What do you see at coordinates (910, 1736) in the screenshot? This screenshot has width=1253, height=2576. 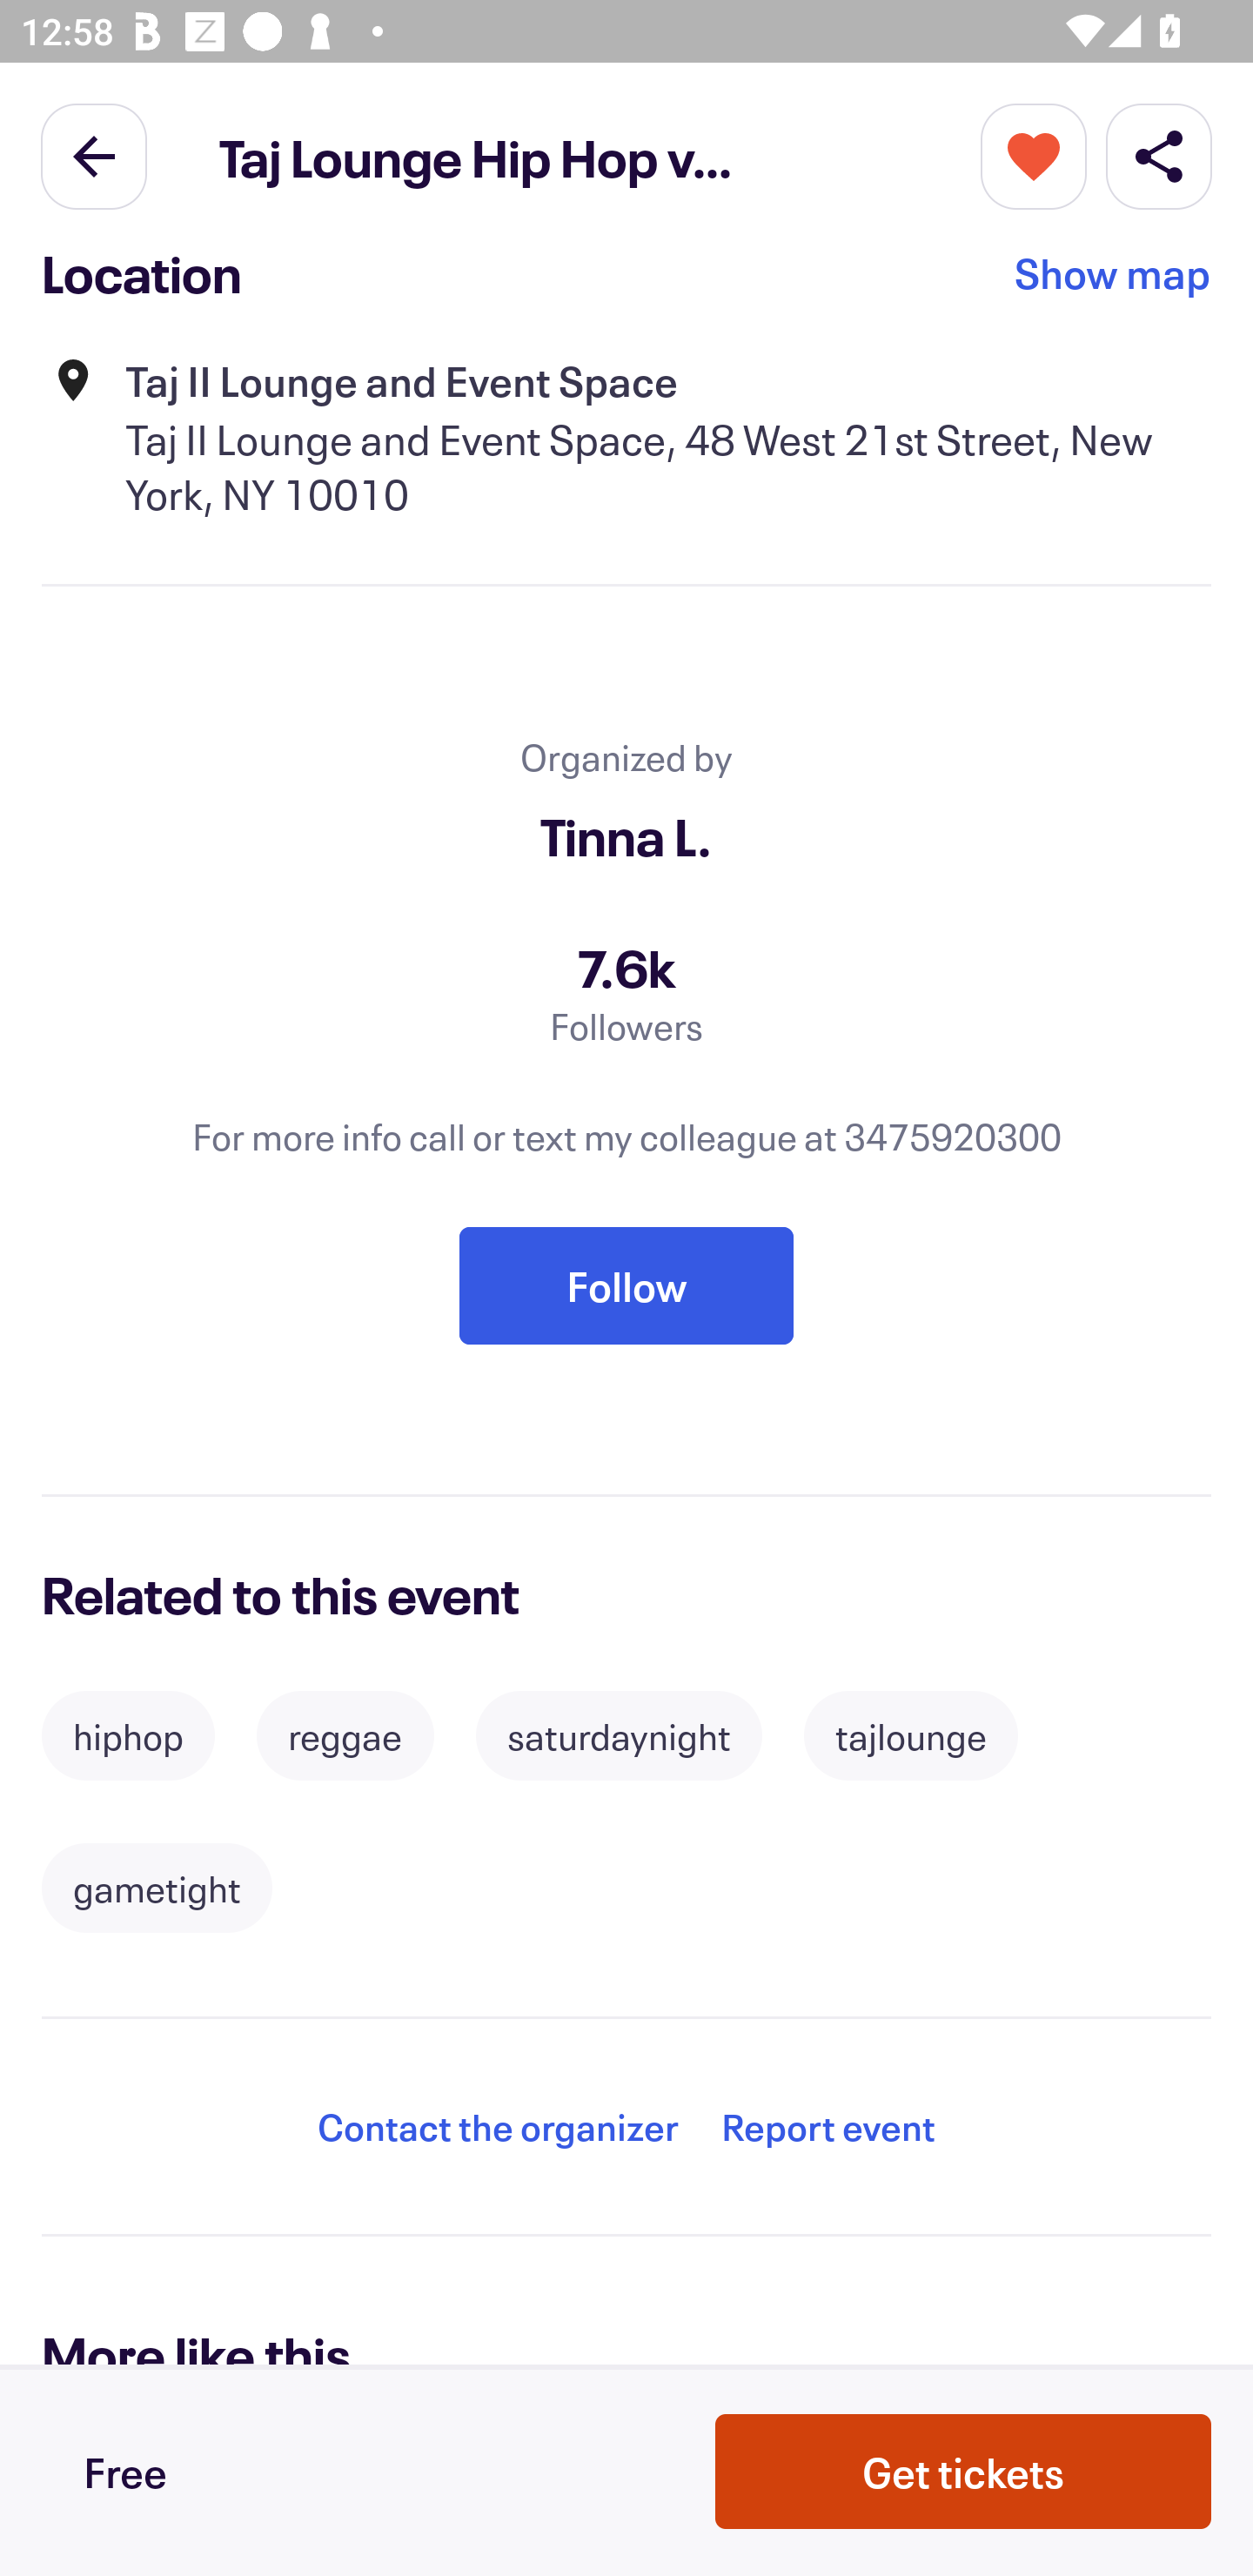 I see `tajlounge` at bounding box center [910, 1736].